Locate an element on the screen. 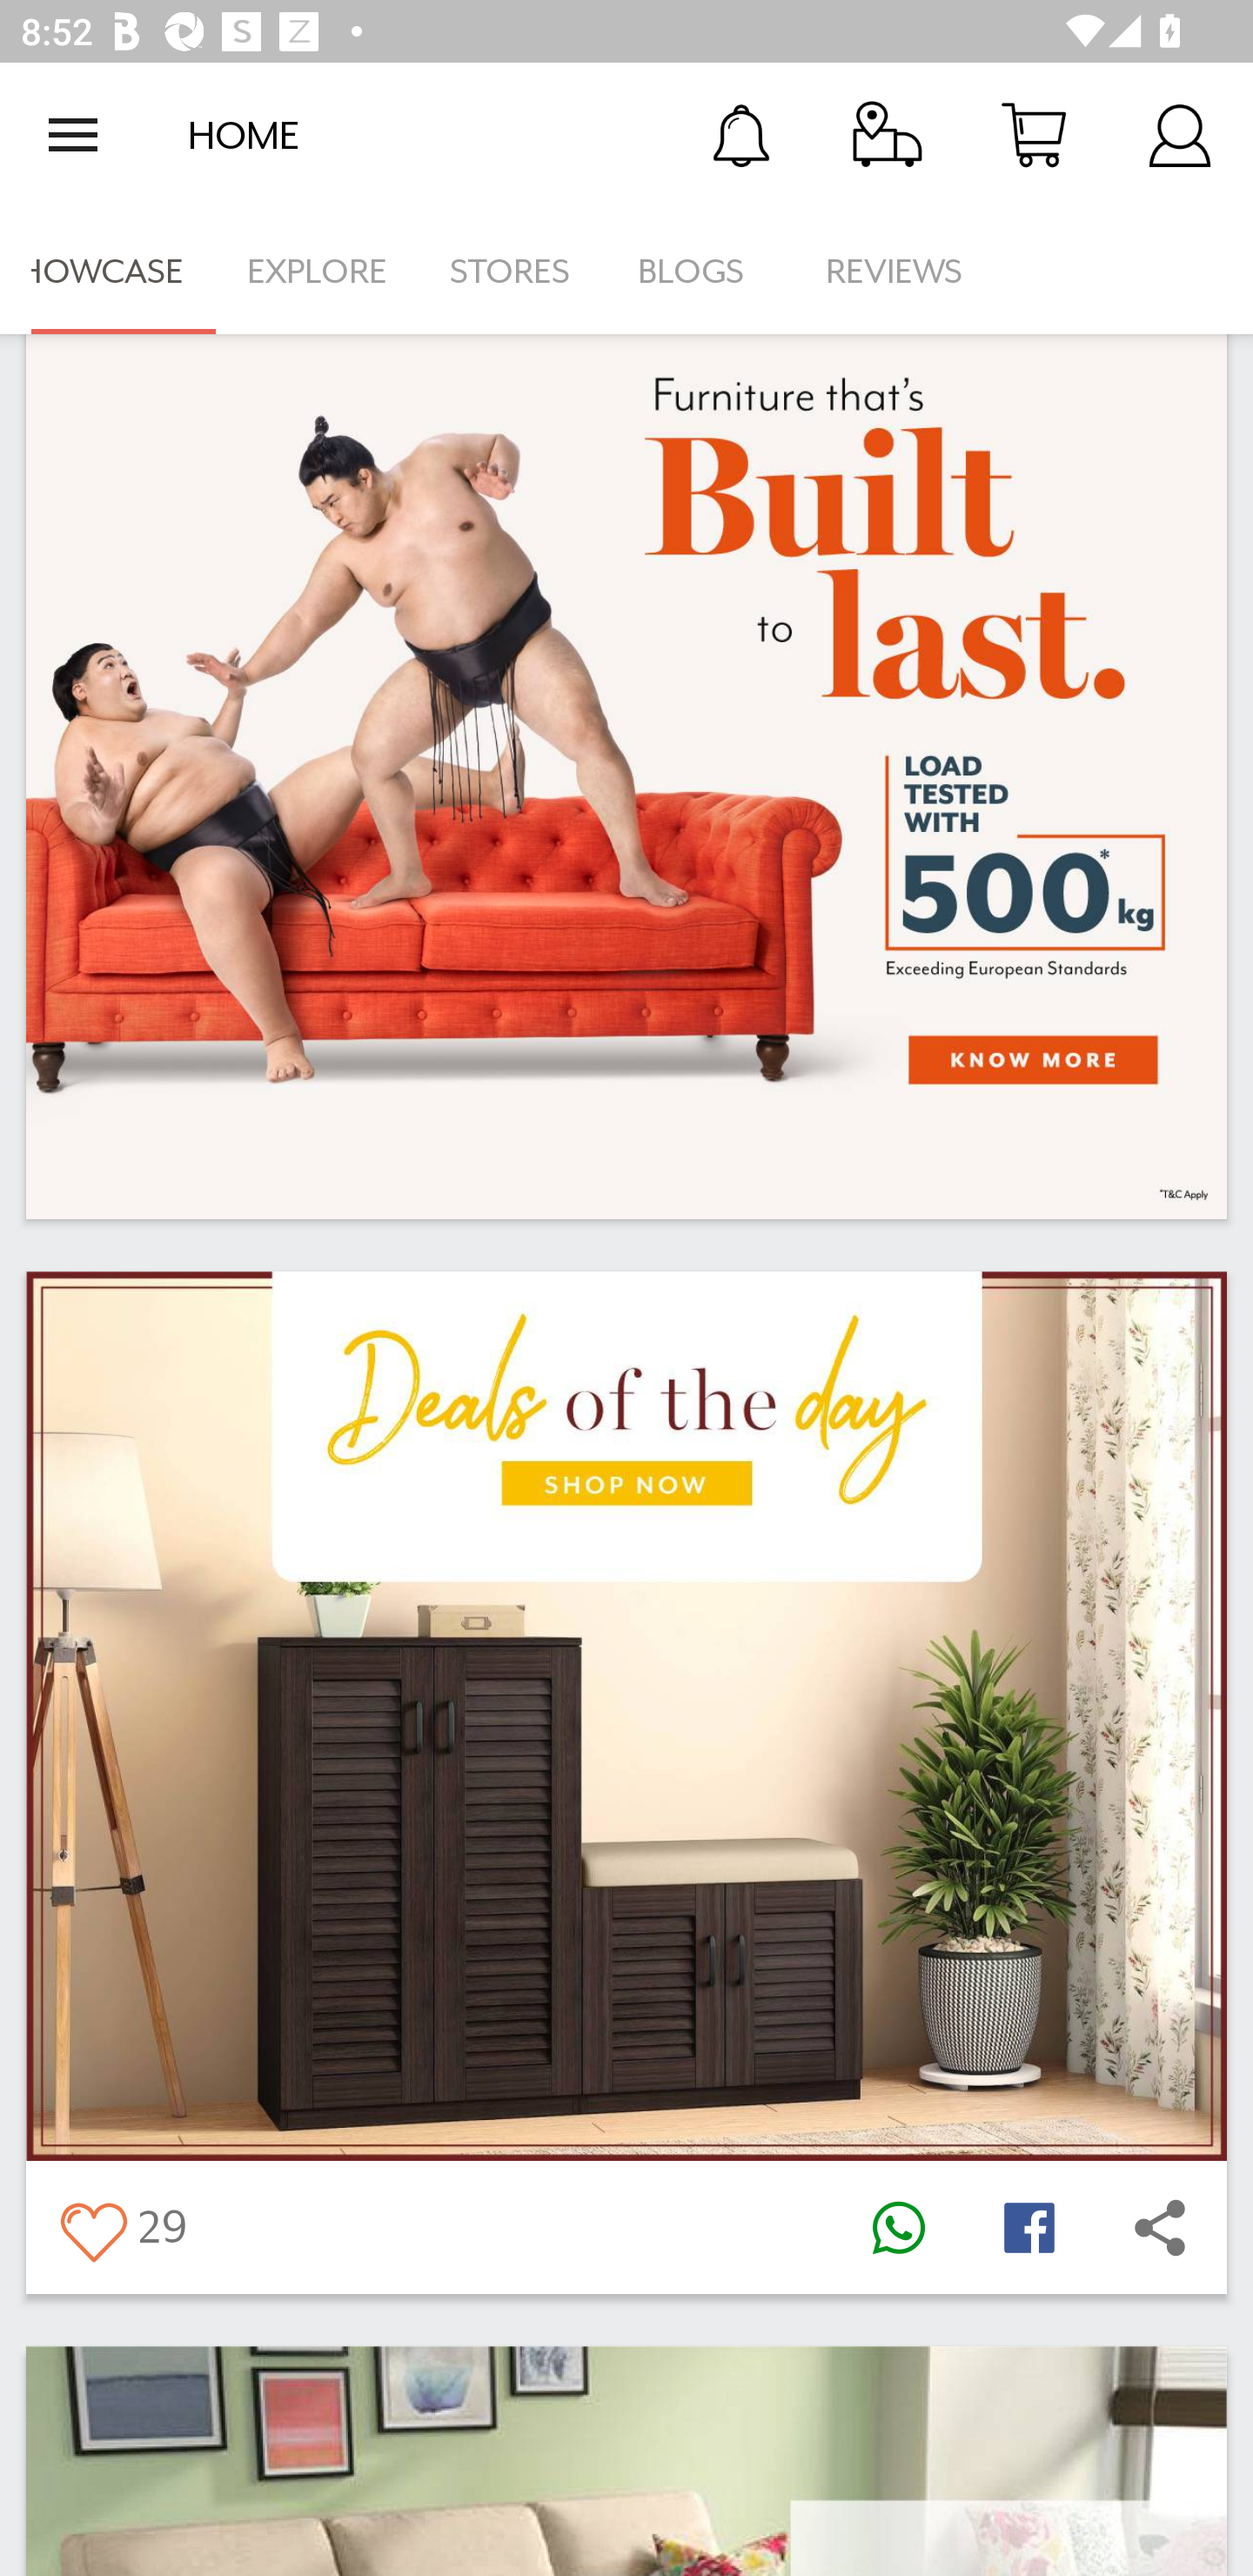  EXPLORE is located at coordinates (317, 272).